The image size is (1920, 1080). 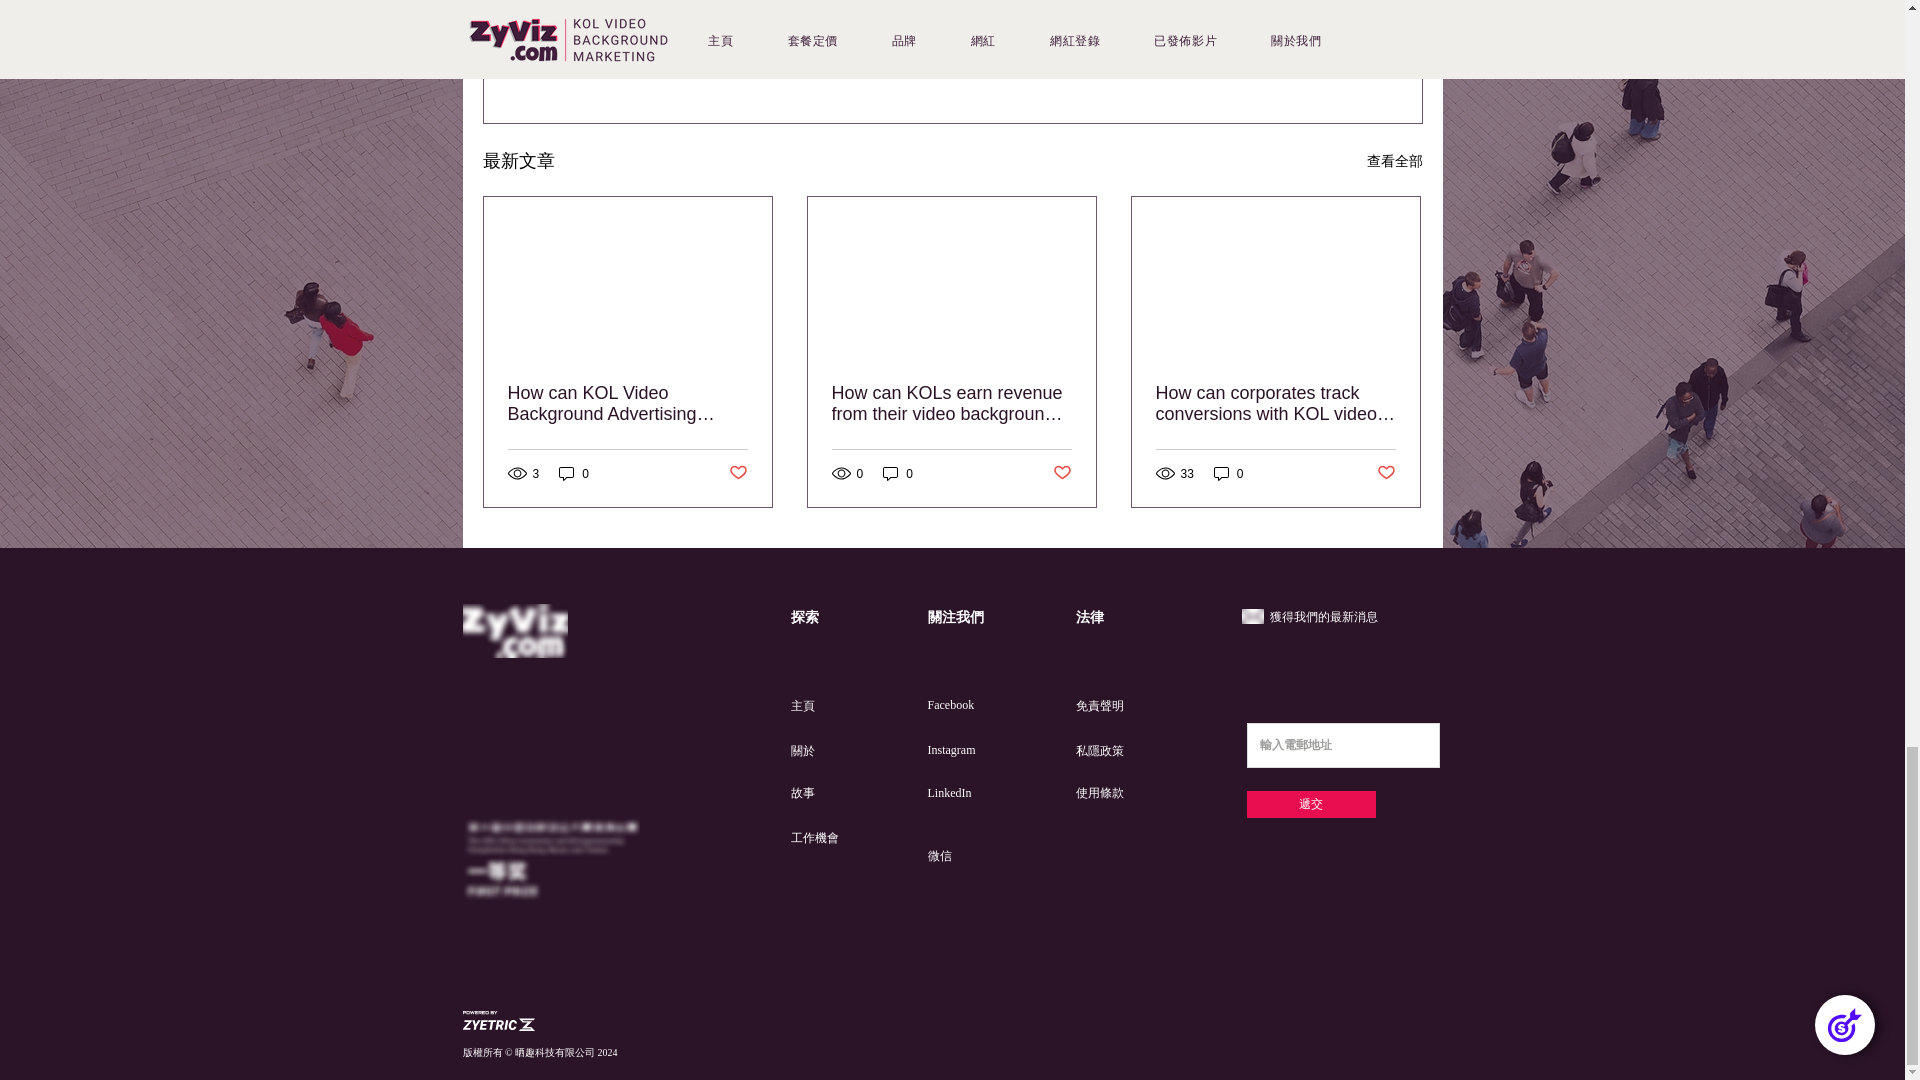 What do you see at coordinates (550, 859) in the screenshot?
I see `First Prize of 10th CXCYDS-HMT` at bounding box center [550, 859].